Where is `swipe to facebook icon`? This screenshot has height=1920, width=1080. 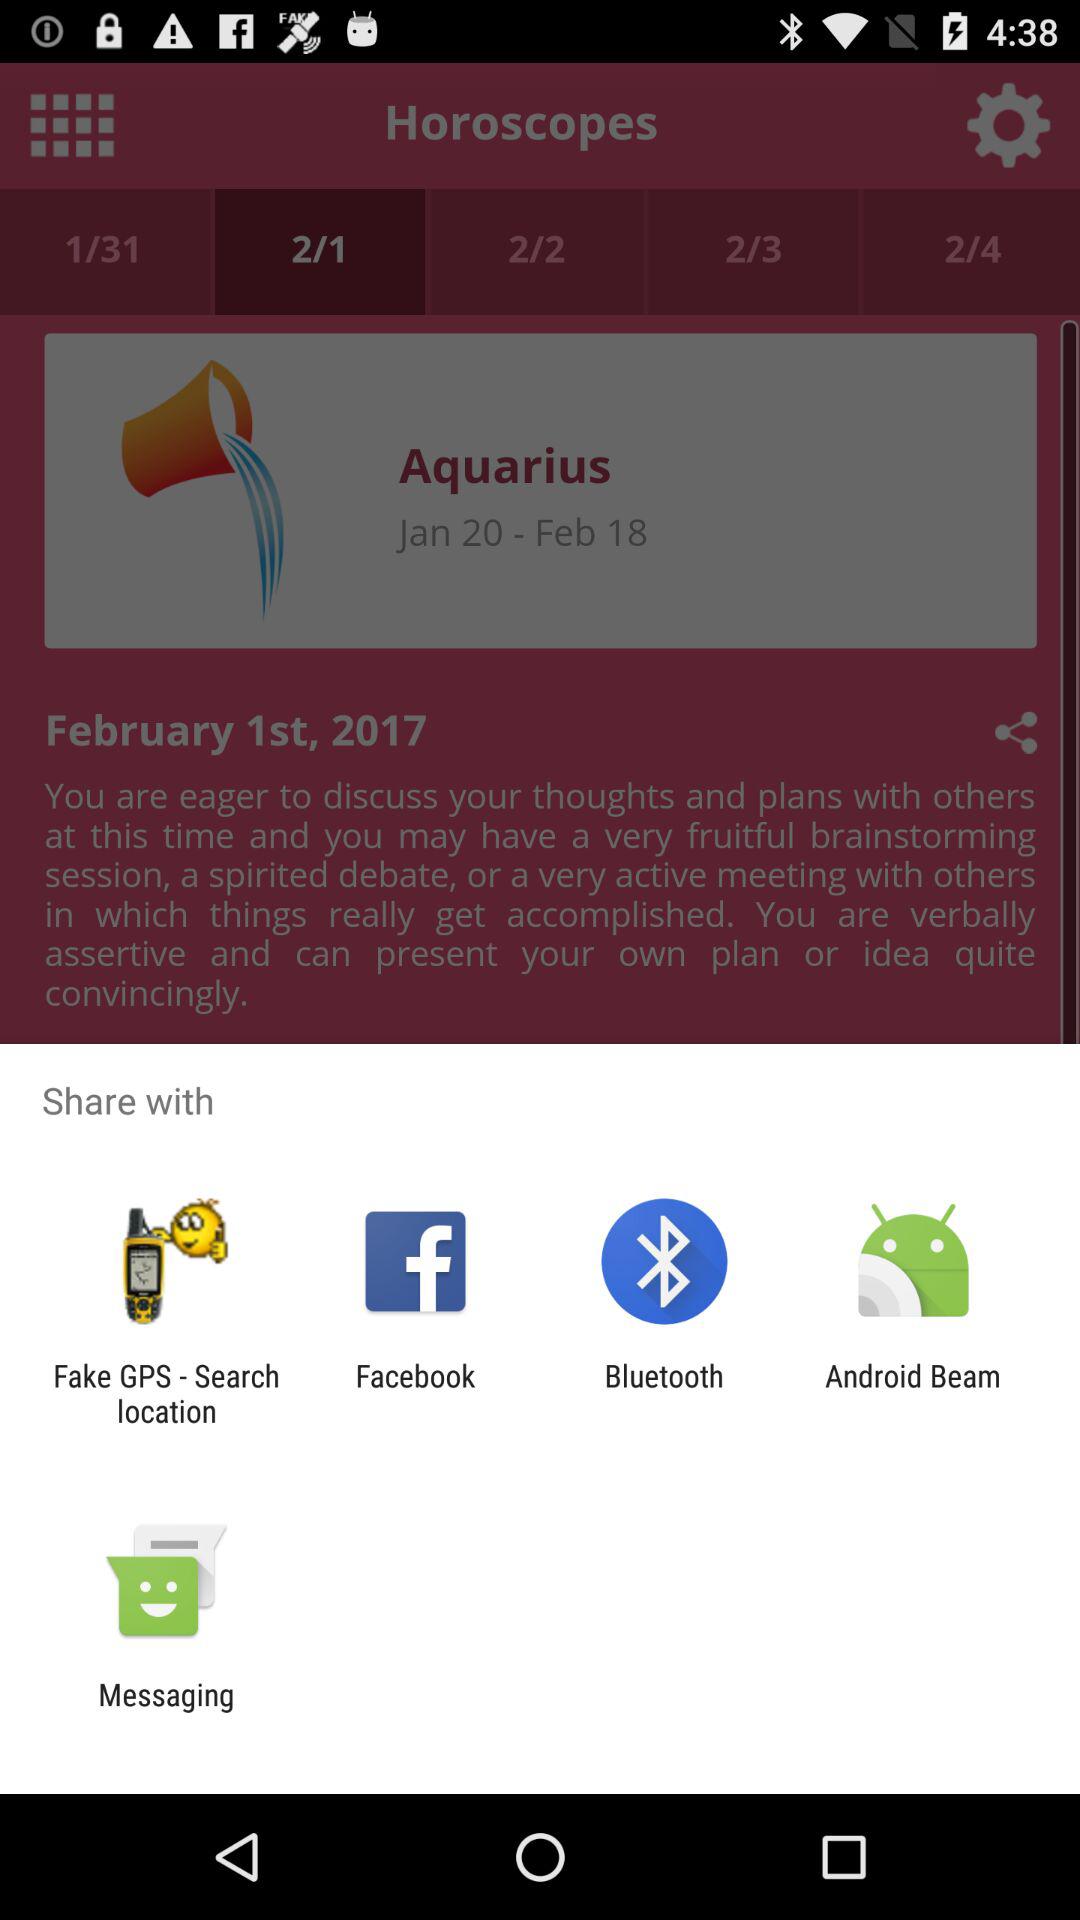 swipe to facebook icon is located at coordinates (415, 1393).